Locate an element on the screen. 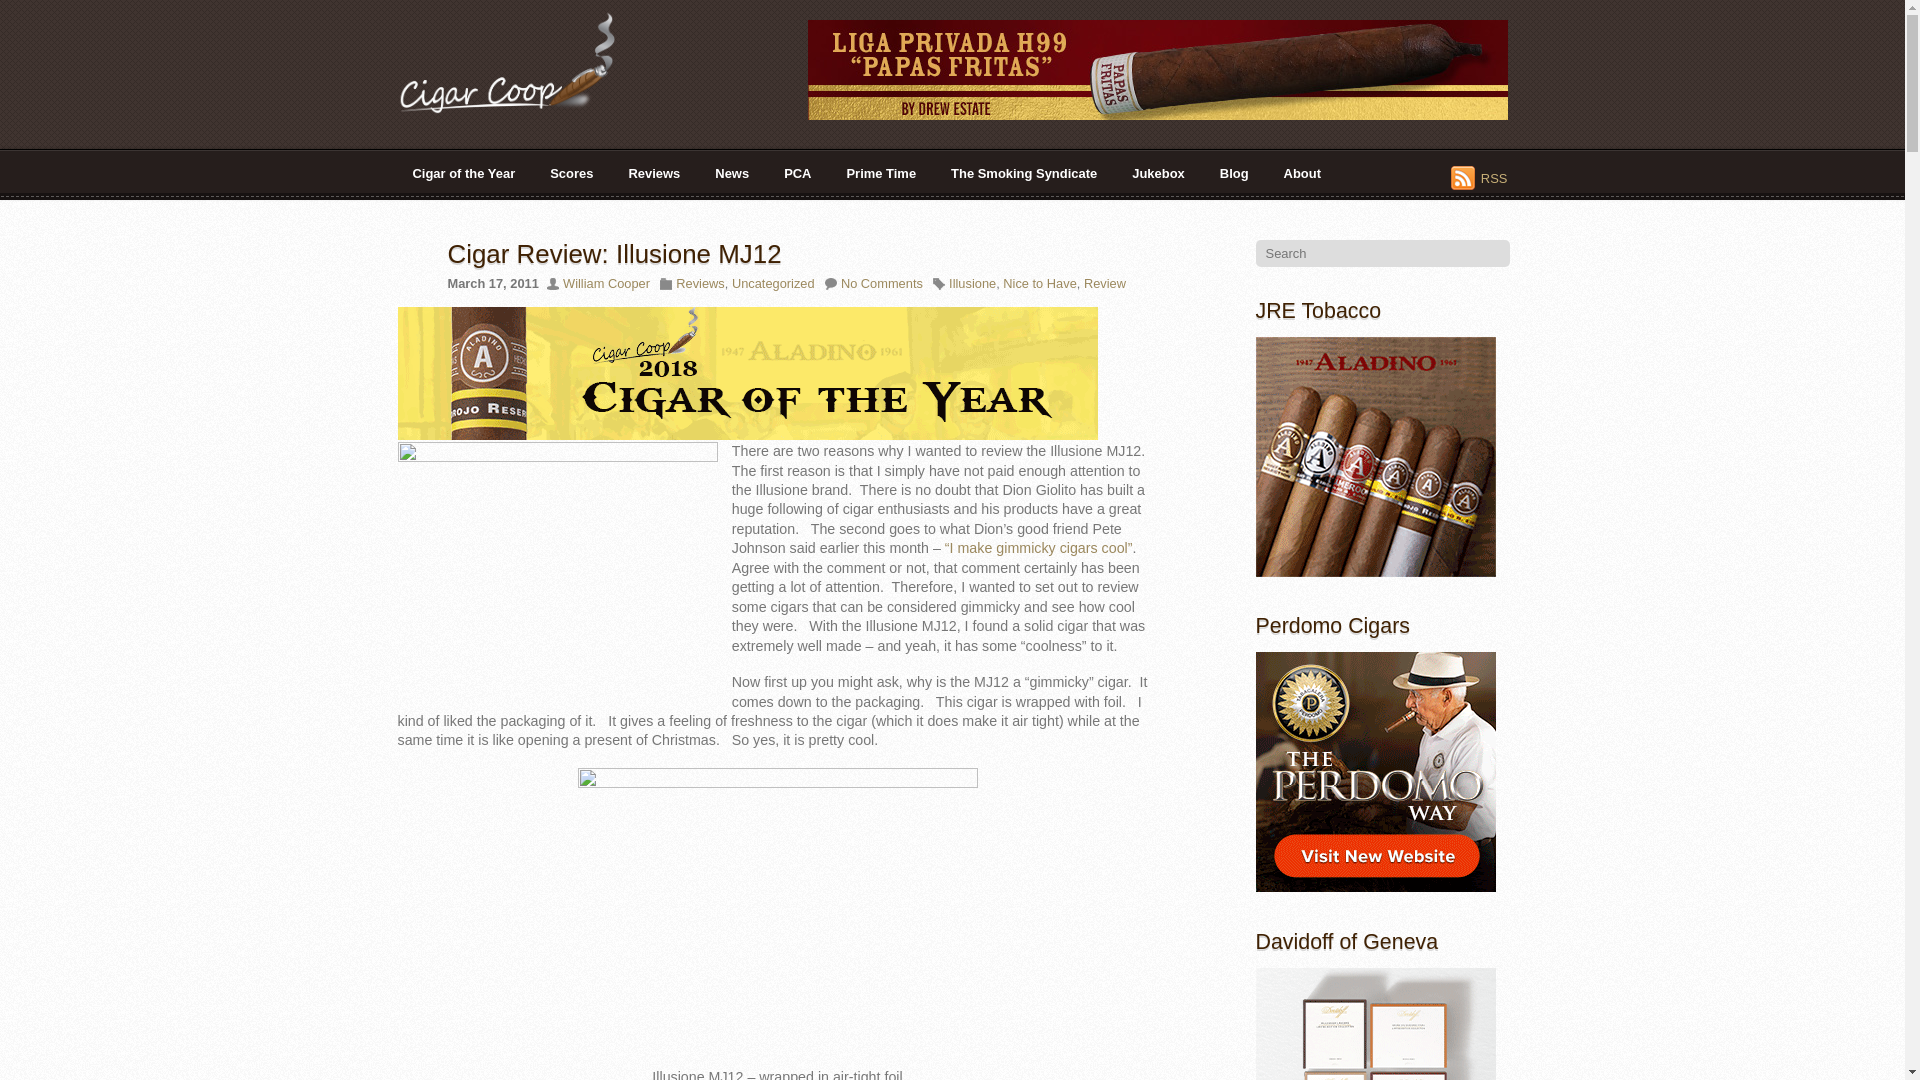 Image resolution: width=1920 pixels, height=1080 pixels. Scores is located at coordinates (572, 173).